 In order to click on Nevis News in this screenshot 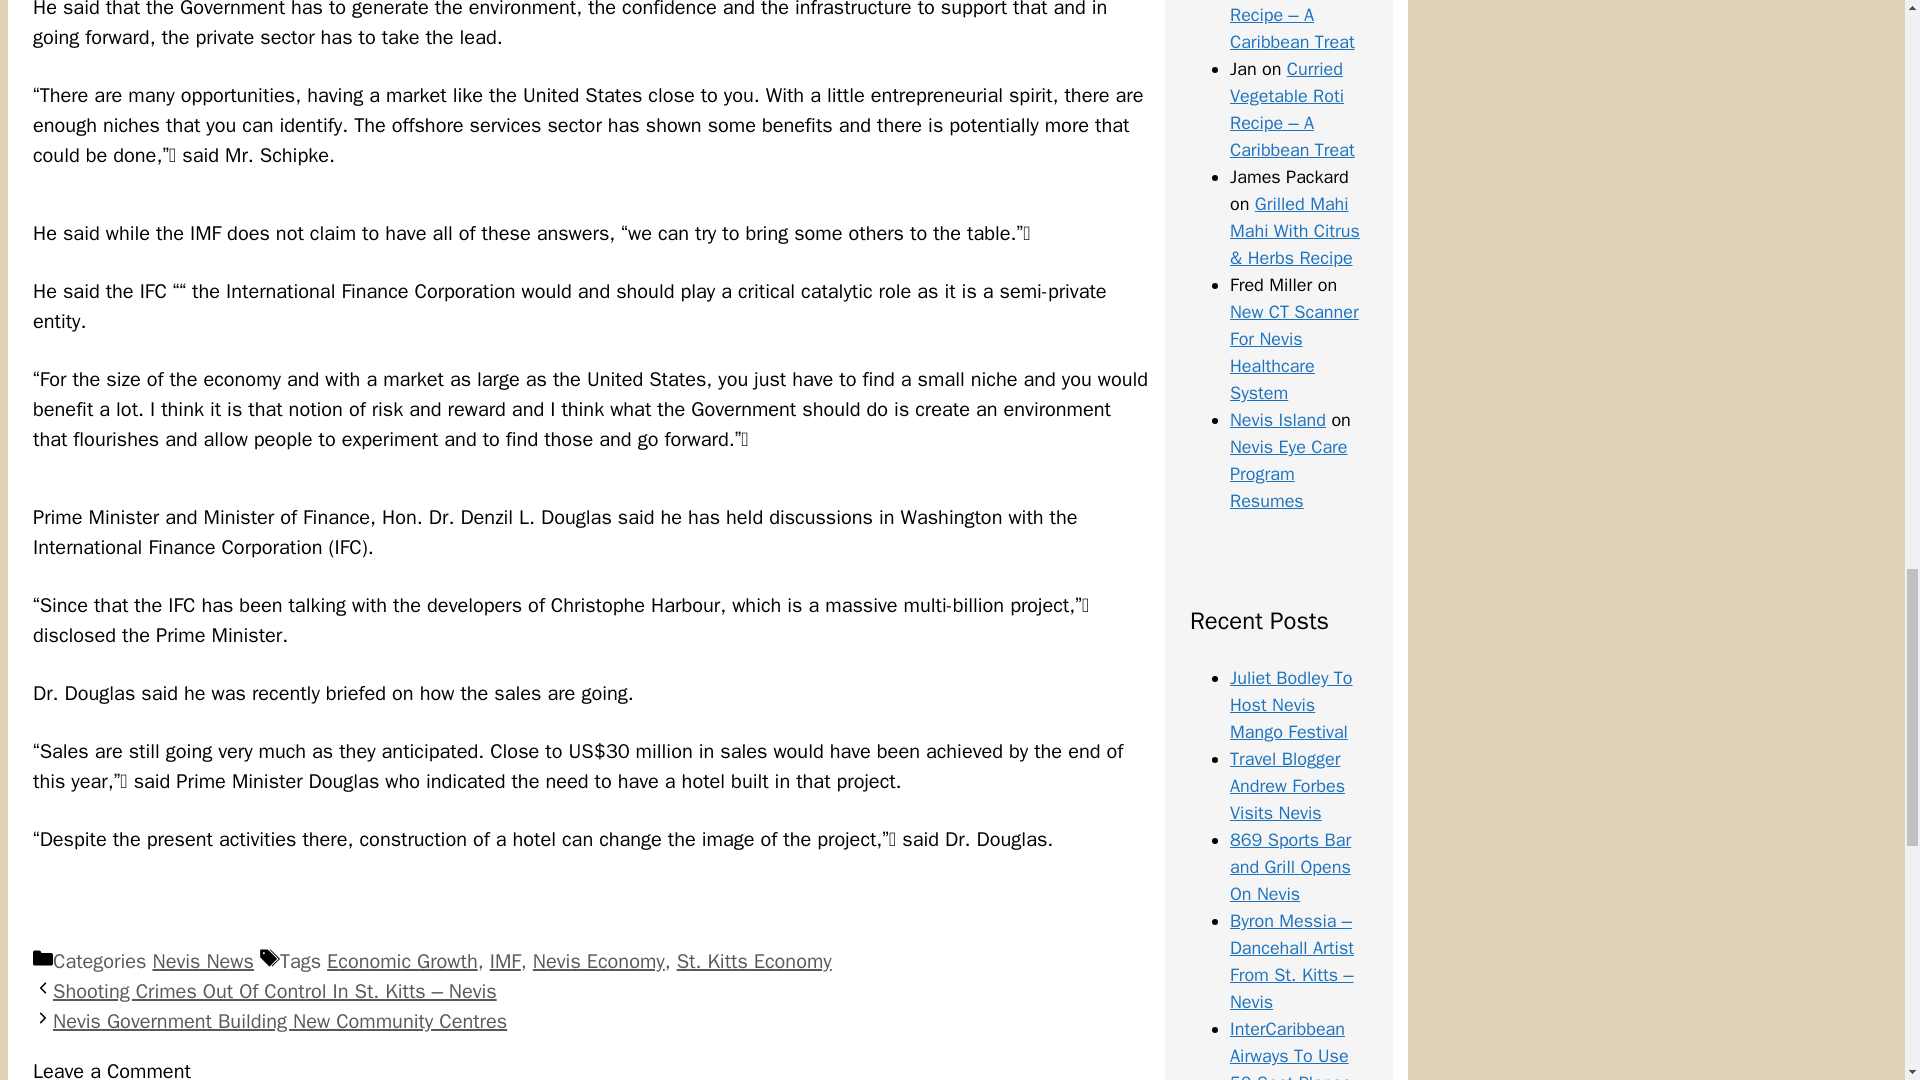, I will do `click(202, 962)`.